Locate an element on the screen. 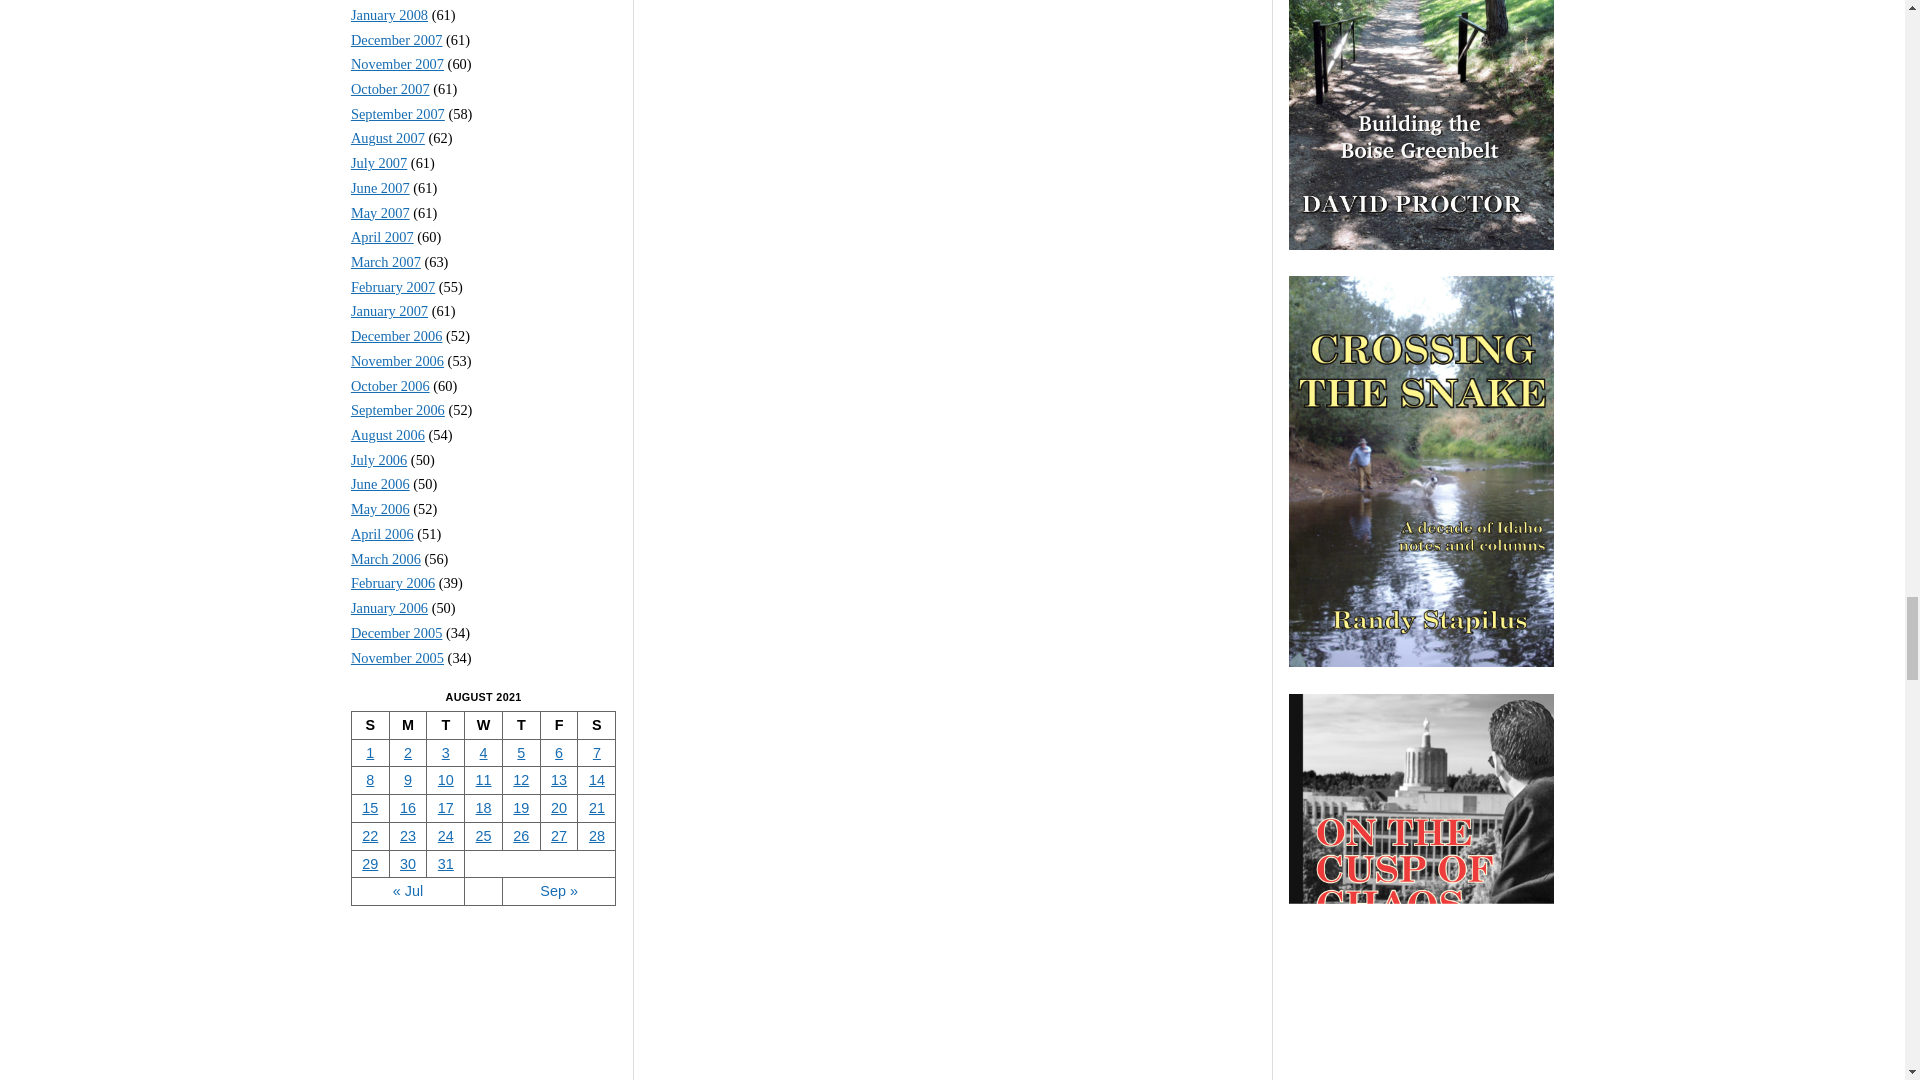 This screenshot has height=1080, width=1920. Thursday is located at coordinates (520, 725).